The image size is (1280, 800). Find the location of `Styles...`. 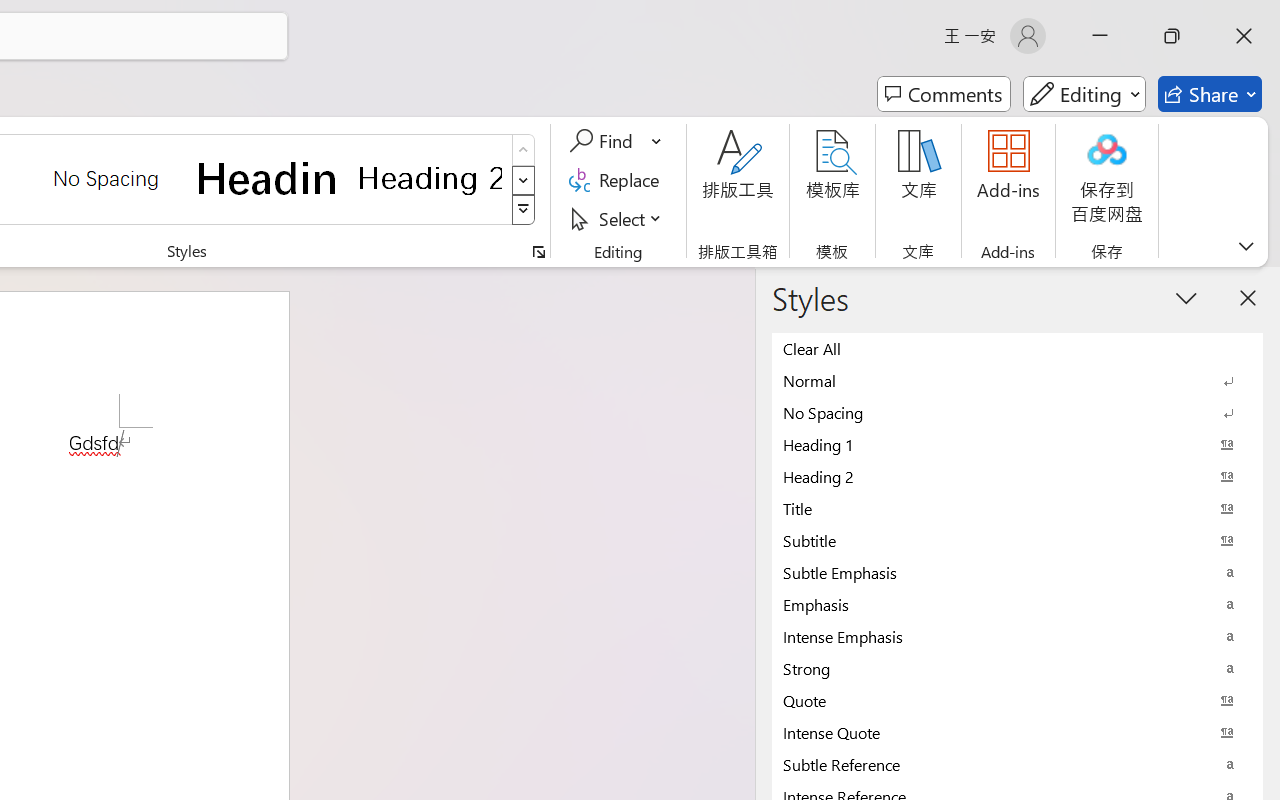

Styles... is located at coordinates (538, 252).